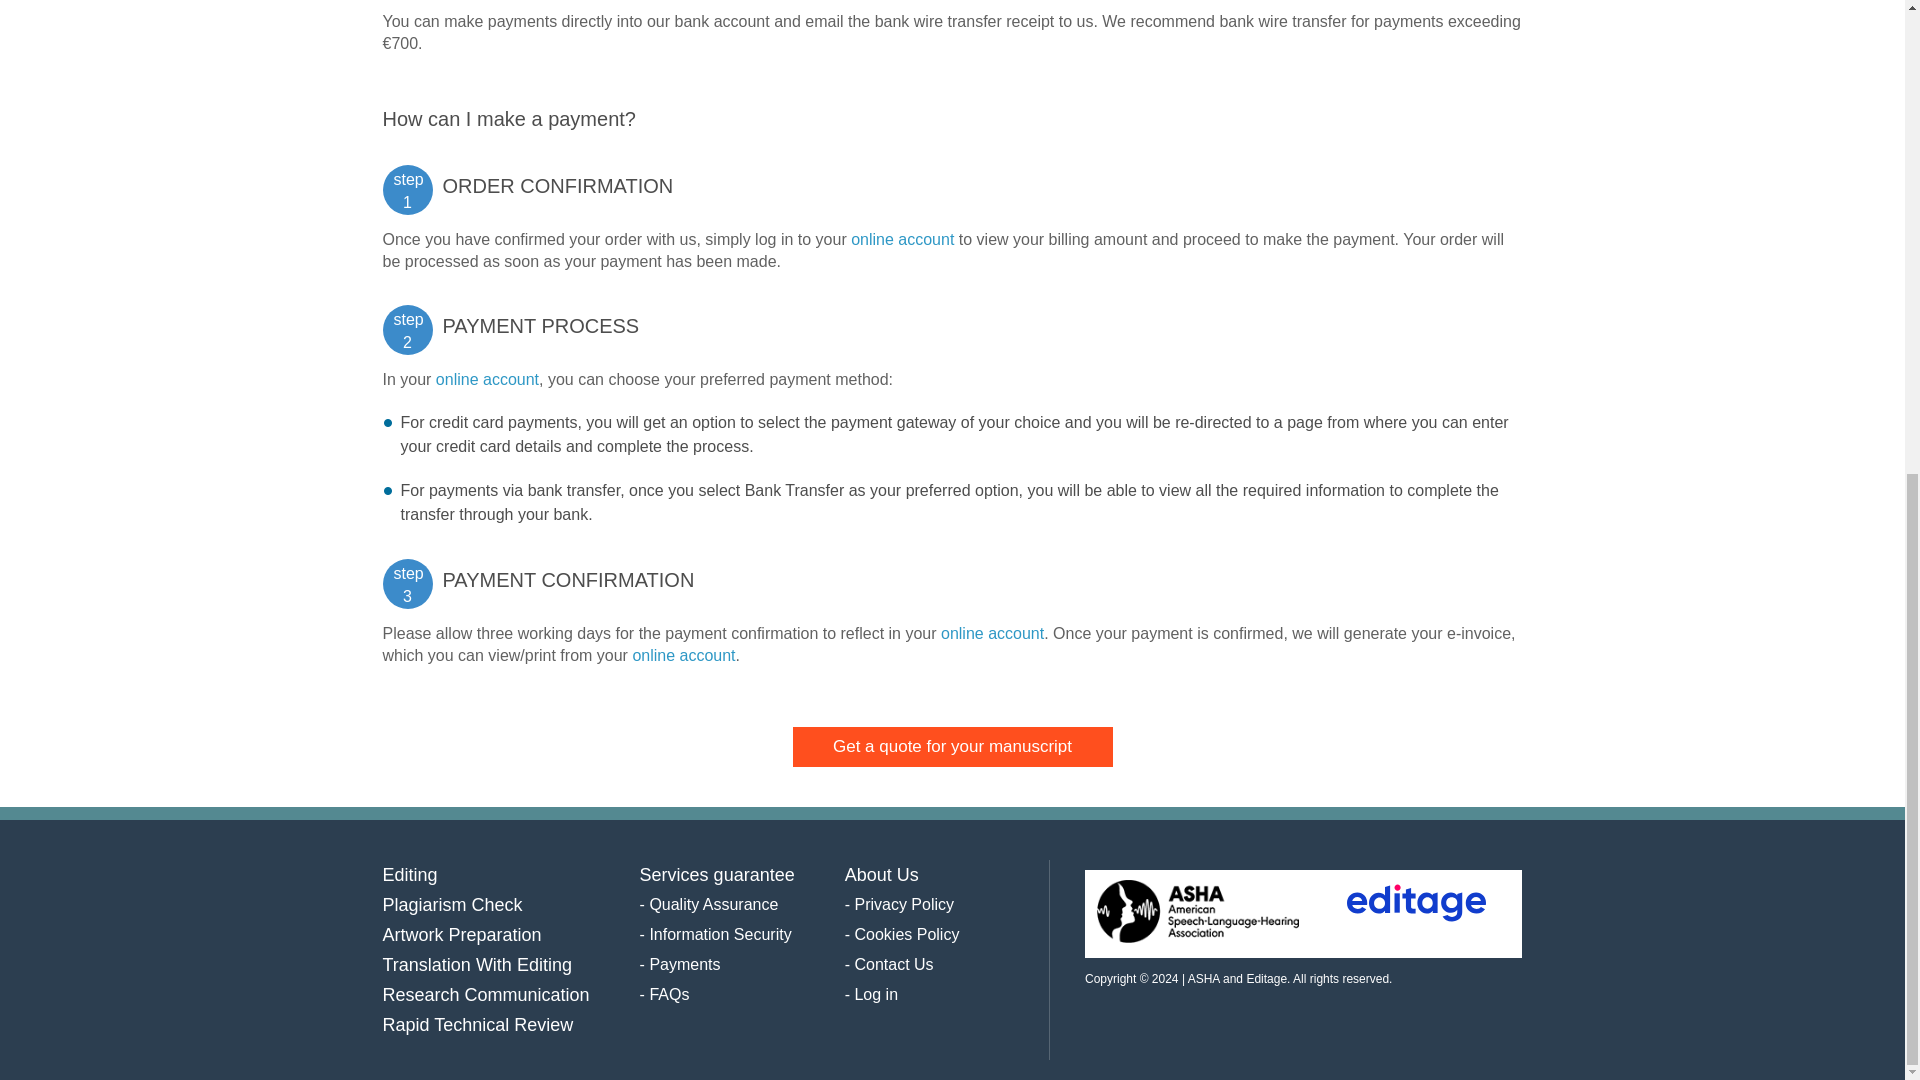 The image size is (1920, 1080). I want to click on Research Communication, so click(486, 994).